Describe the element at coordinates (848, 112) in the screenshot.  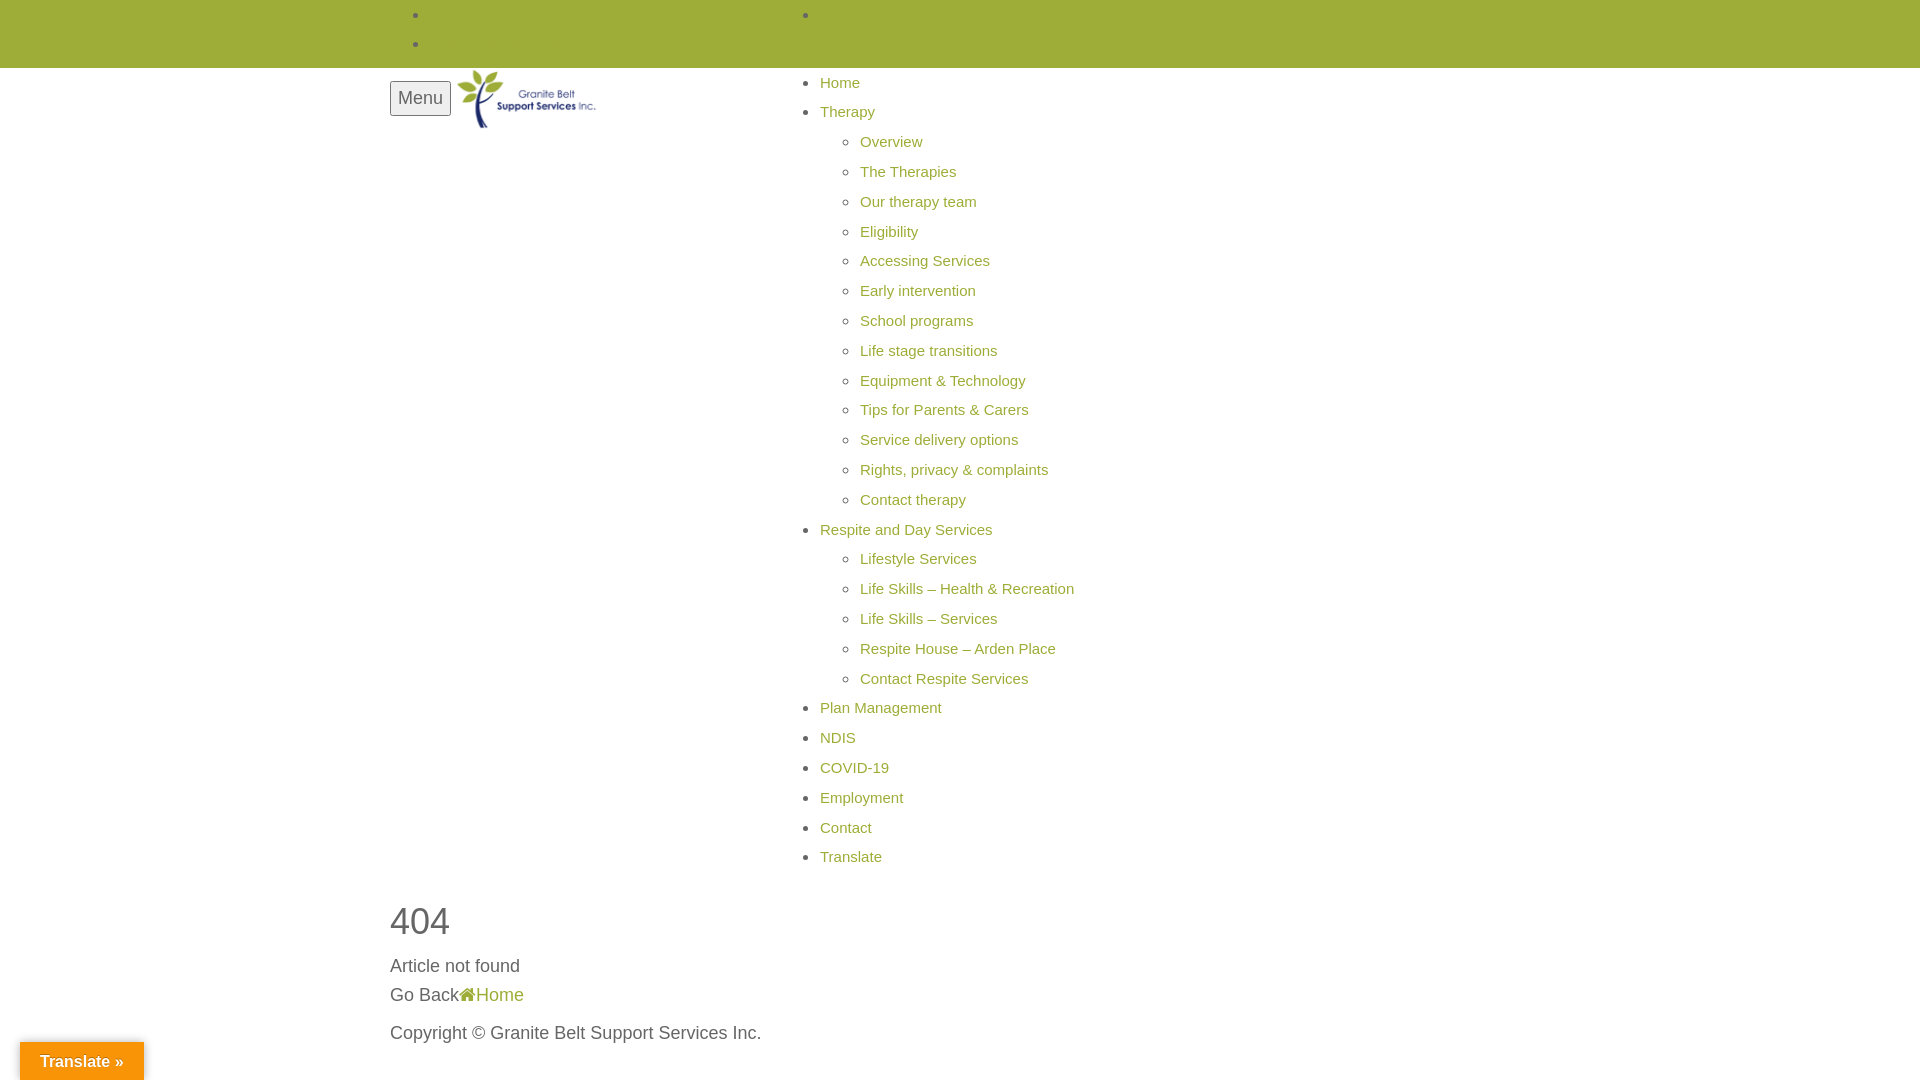
I see `Therapy` at that location.